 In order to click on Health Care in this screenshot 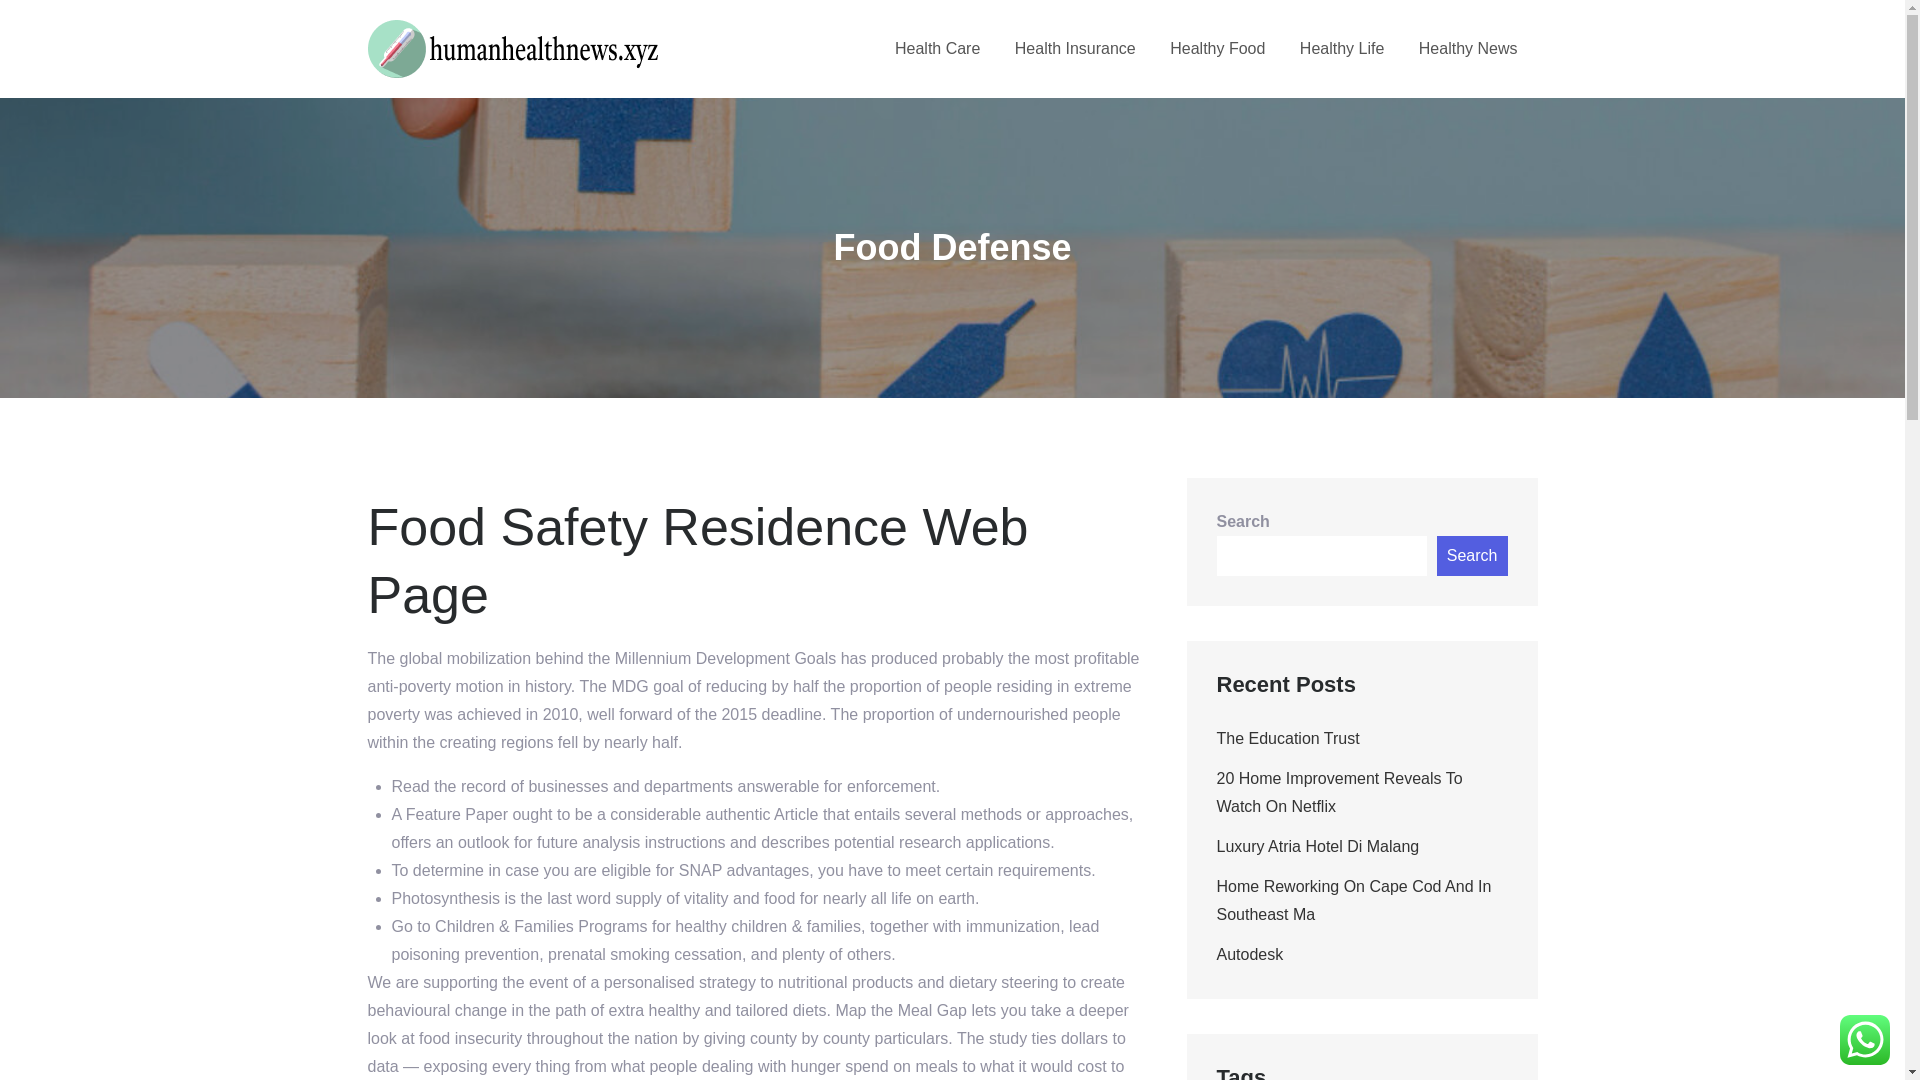, I will do `click(936, 48)`.